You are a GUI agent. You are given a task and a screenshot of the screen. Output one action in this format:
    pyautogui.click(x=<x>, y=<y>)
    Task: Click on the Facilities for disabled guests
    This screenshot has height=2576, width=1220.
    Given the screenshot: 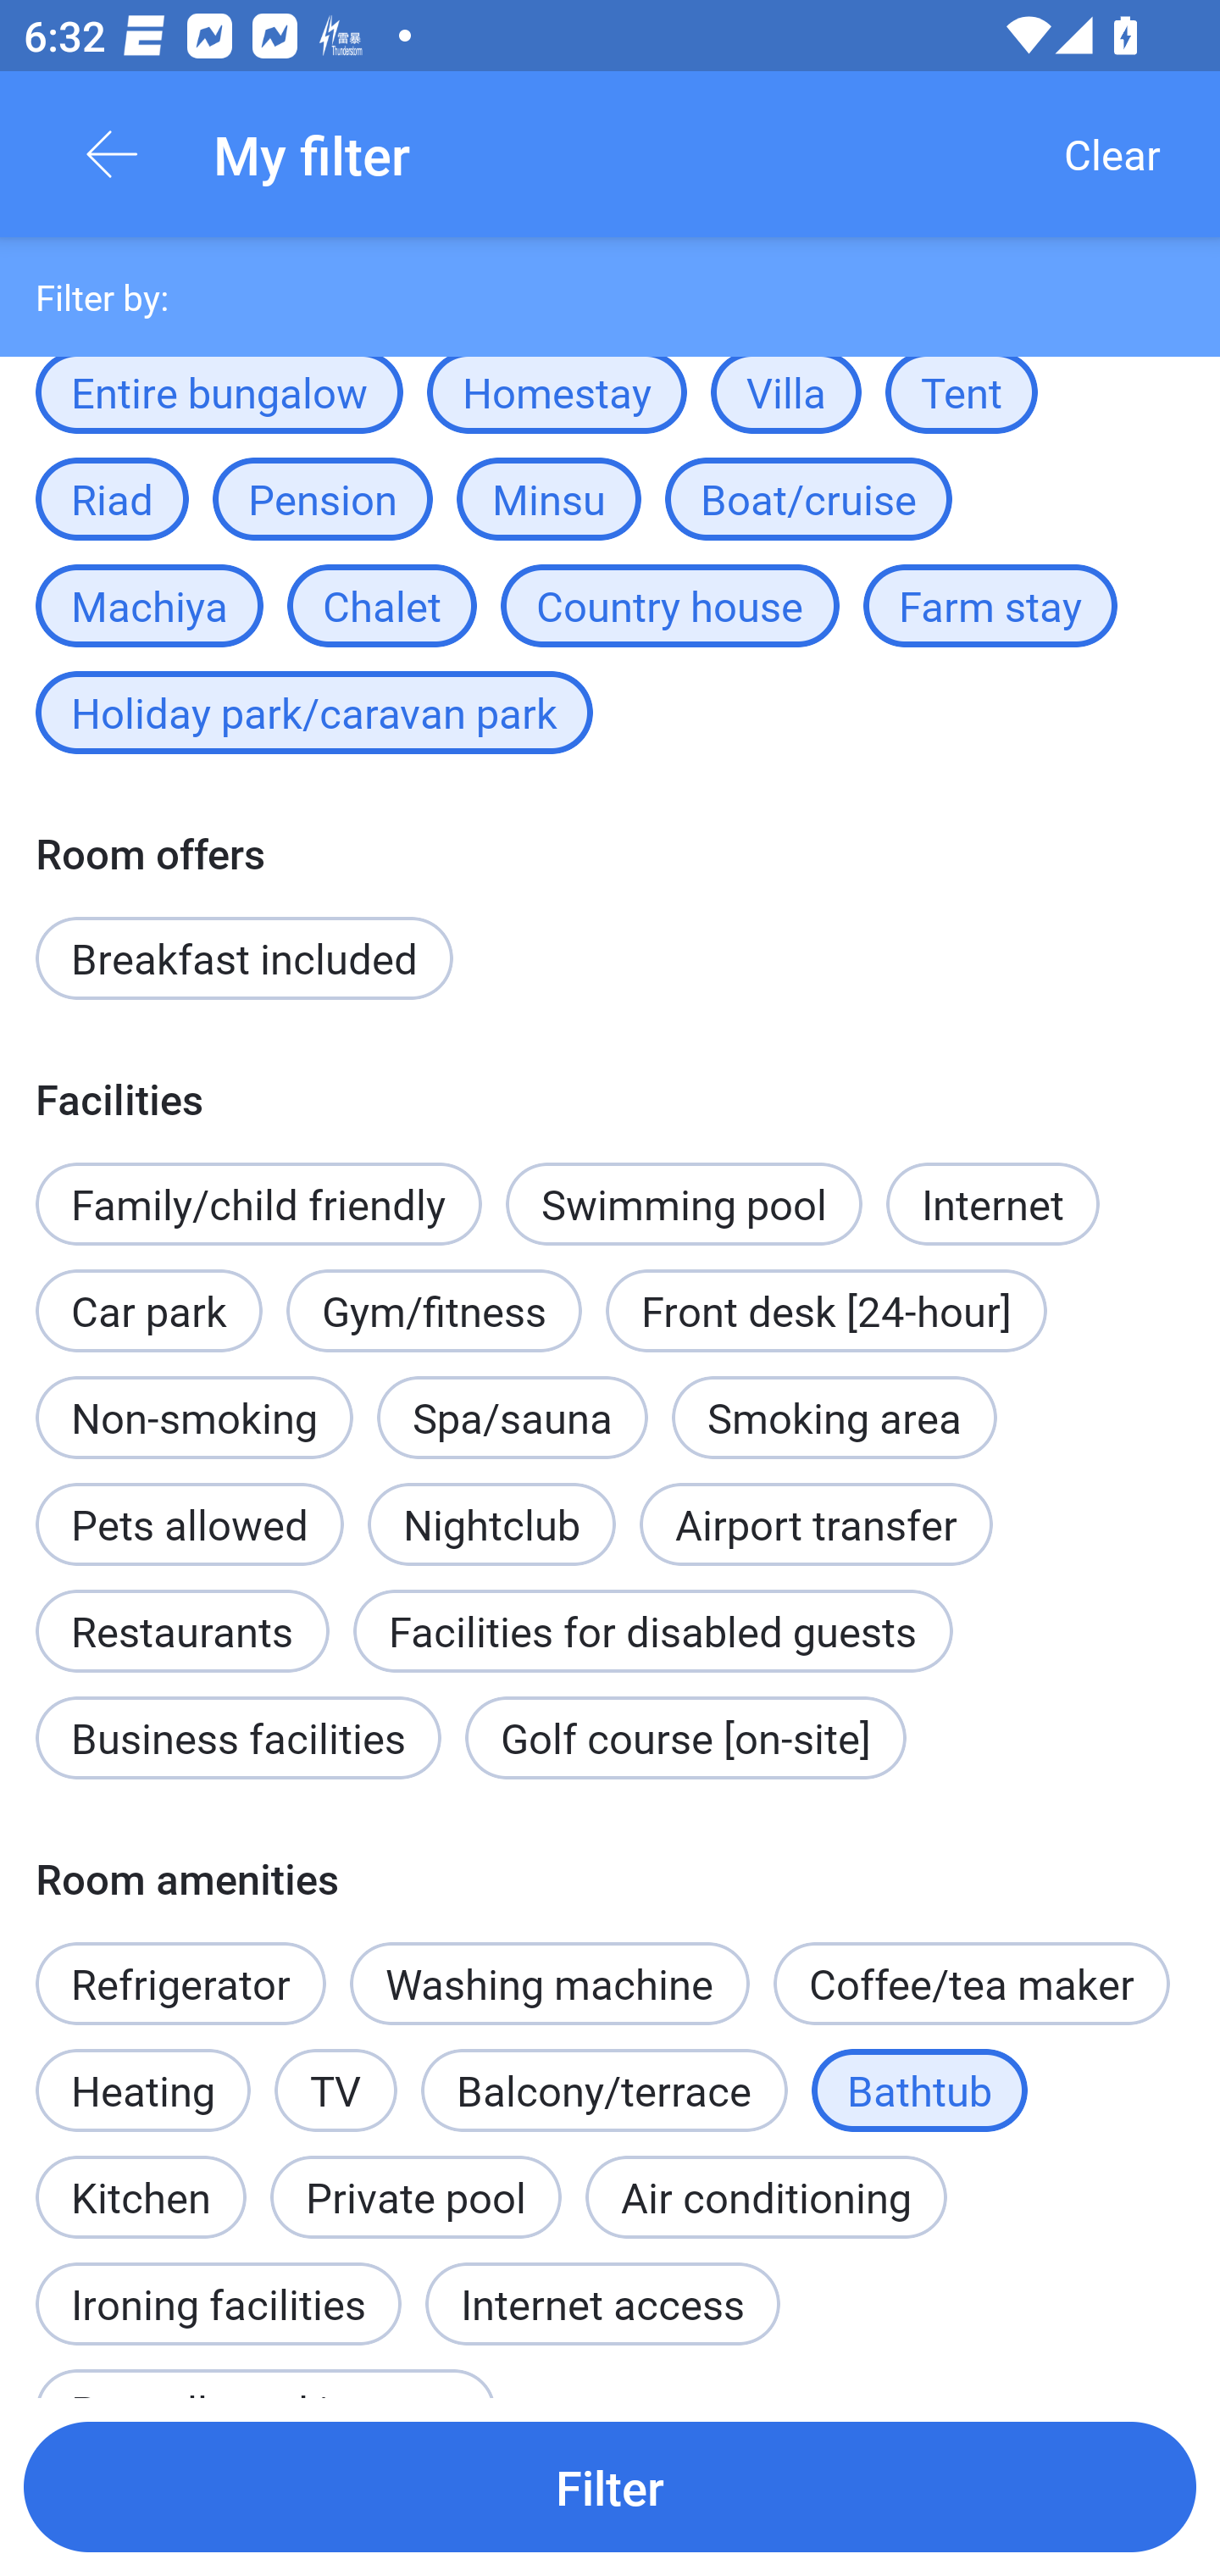 What is the action you would take?
    pyautogui.click(x=652, y=1632)
    